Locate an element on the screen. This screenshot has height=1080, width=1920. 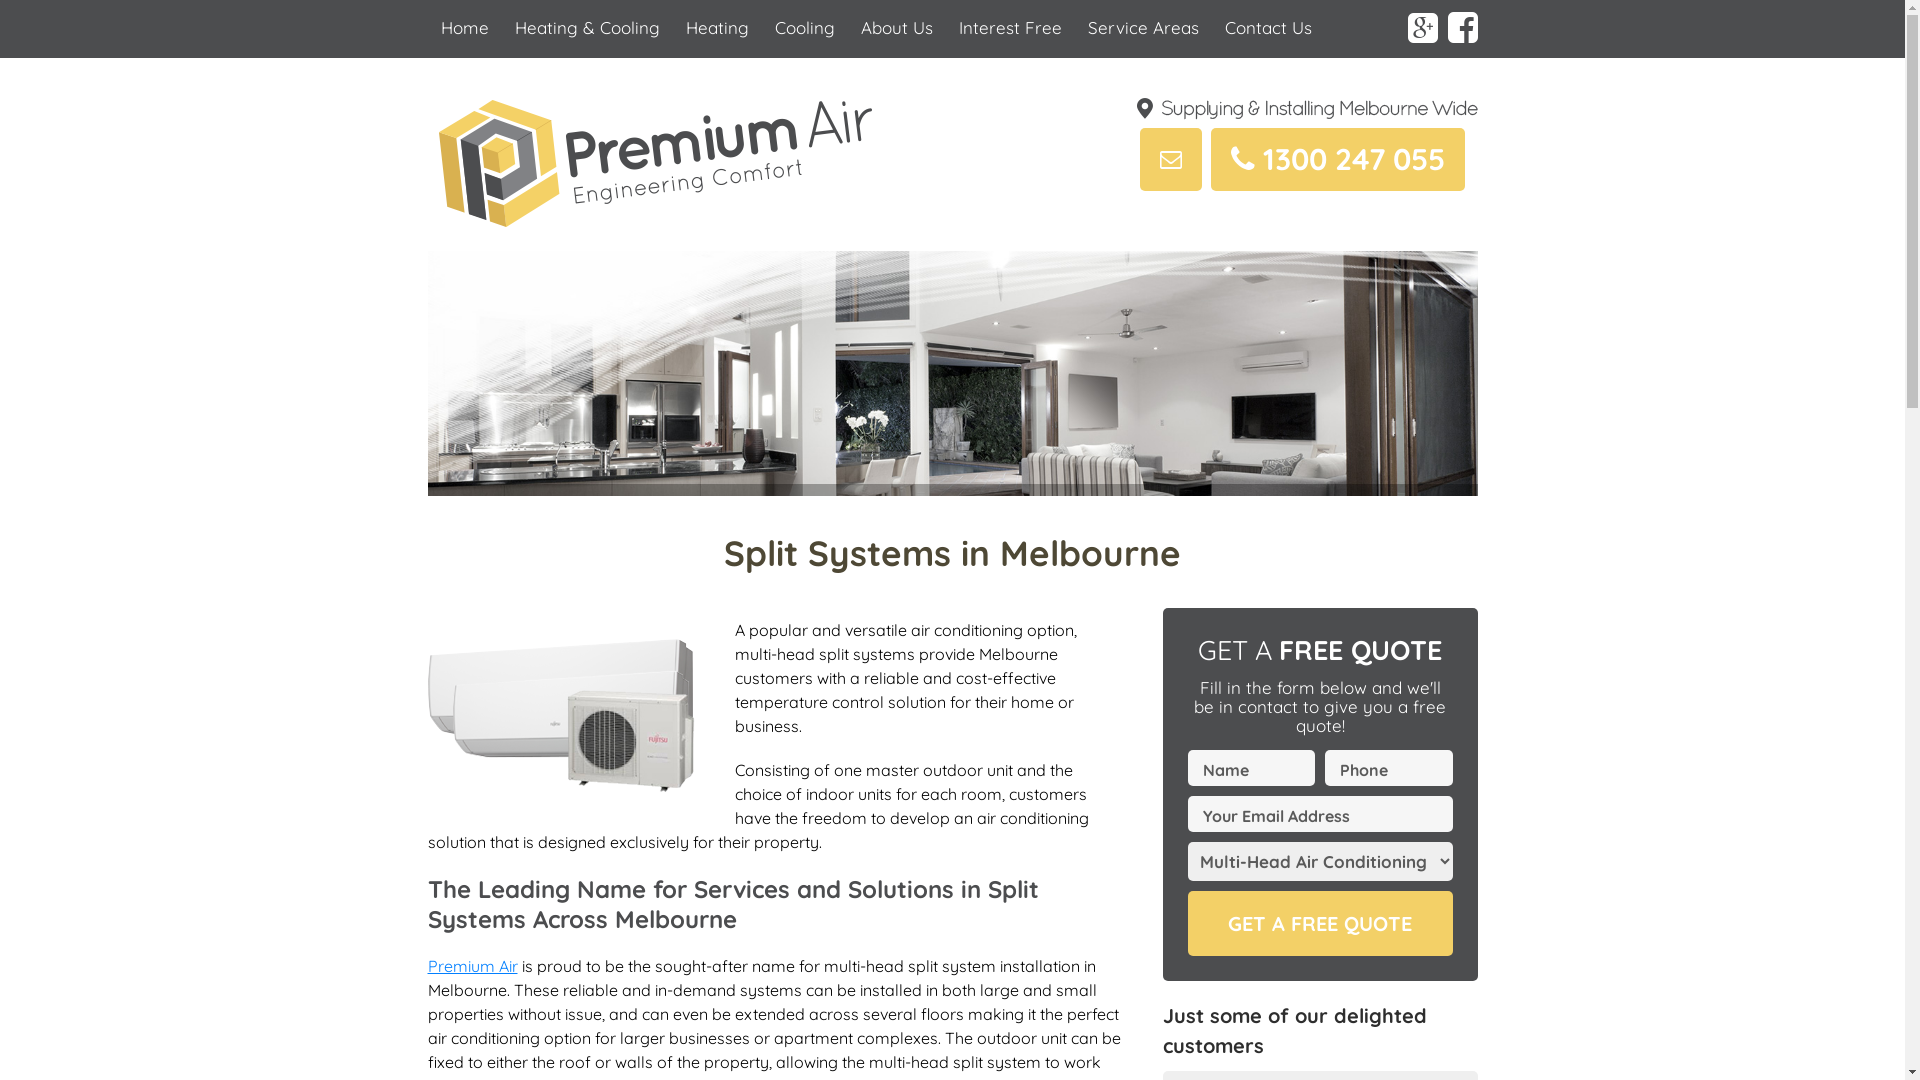
Interest Free is located at coordinates (1010, 28).